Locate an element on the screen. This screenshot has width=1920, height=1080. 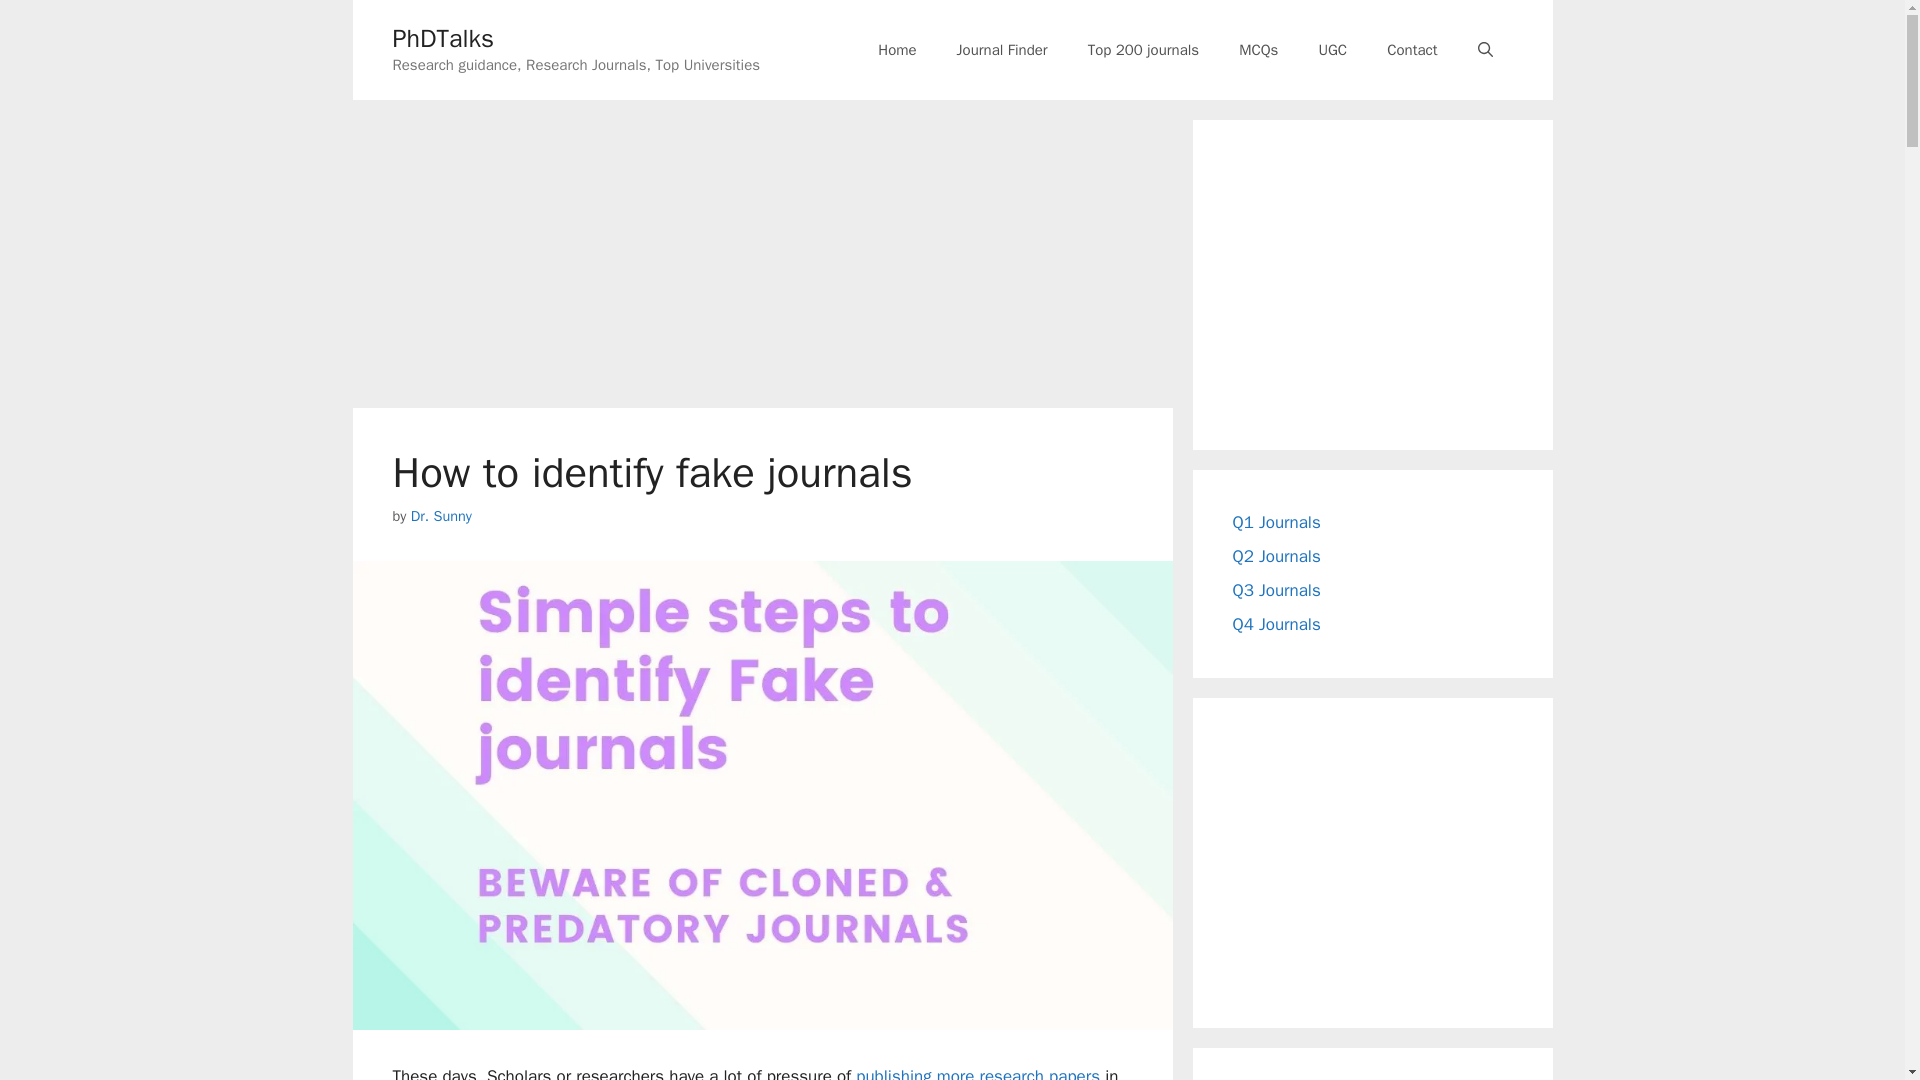
Dr. Sunny is located at coordinates (441, 515).